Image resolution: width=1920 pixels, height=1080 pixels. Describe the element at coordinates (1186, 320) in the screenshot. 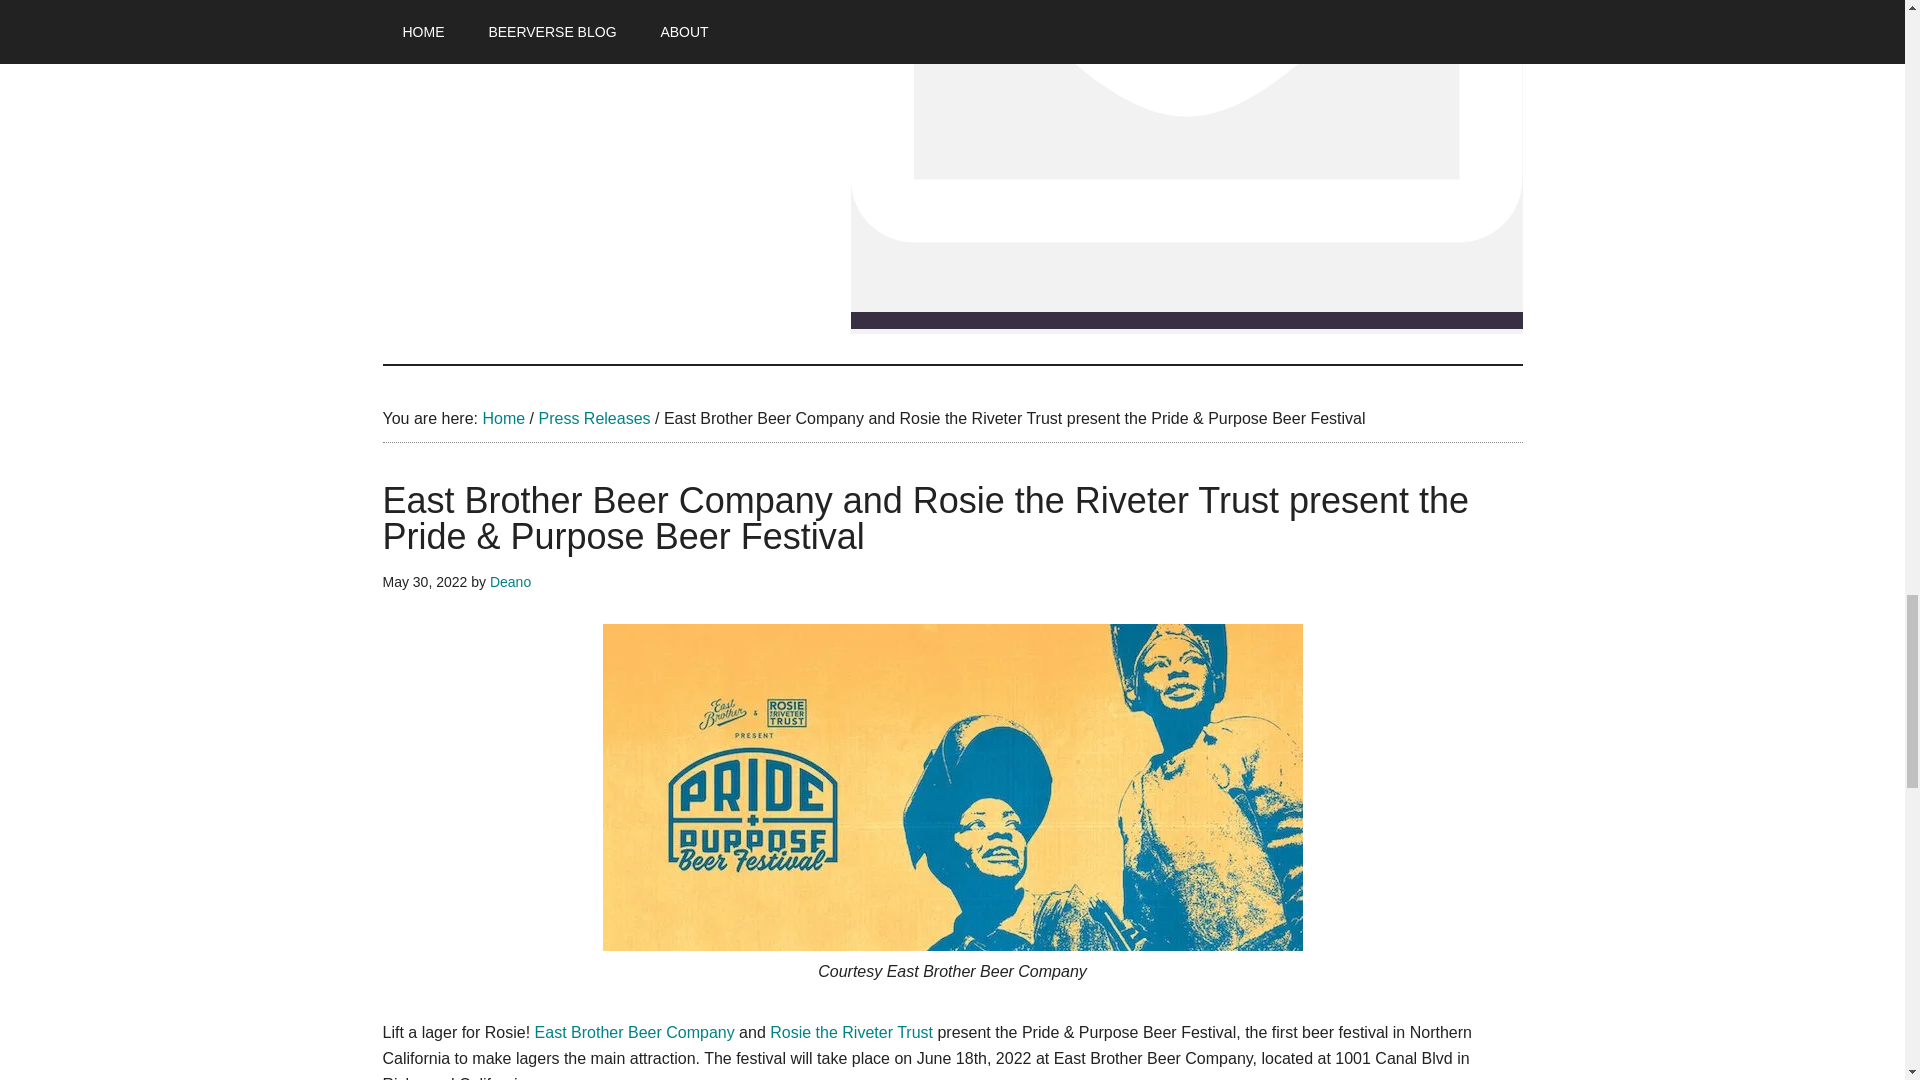

I see `Email` at that location.